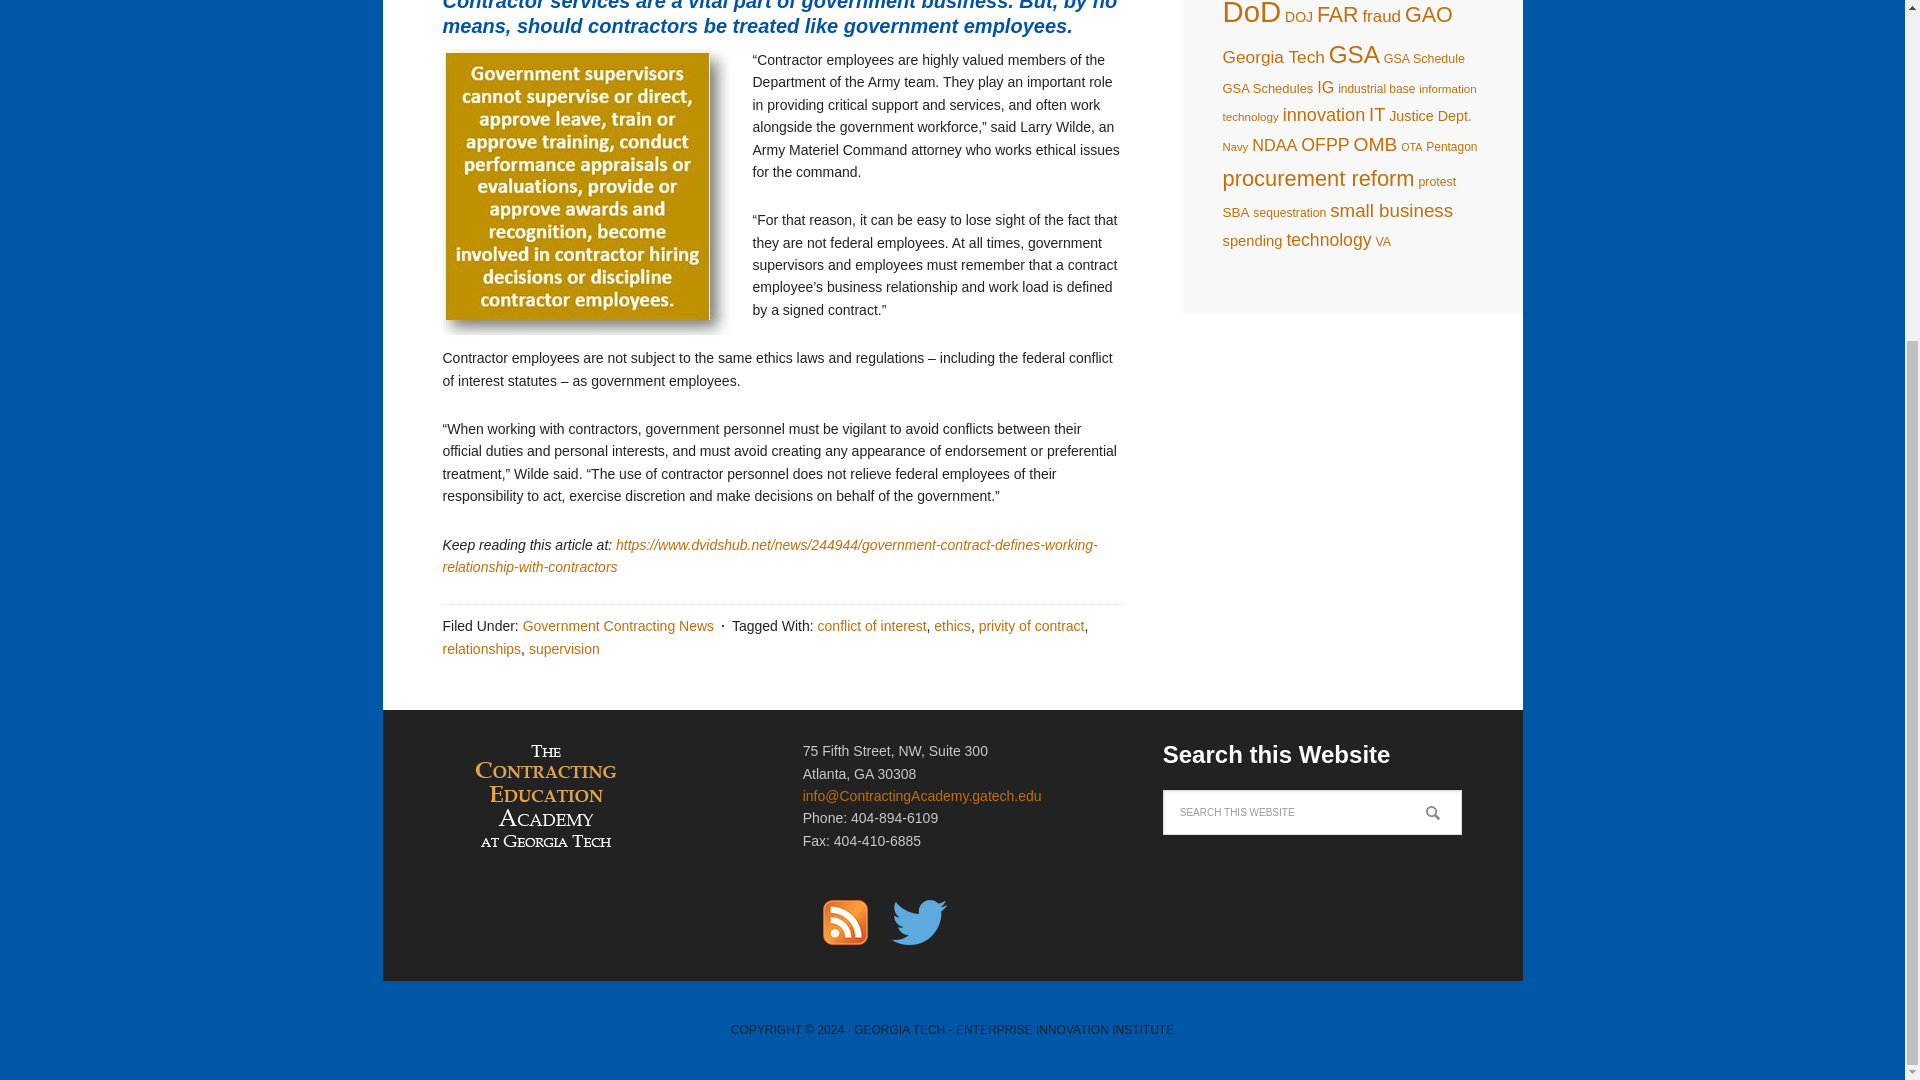 This screenshot has width=1920, height=1080. I want to click on ethics, so click(952, 625).